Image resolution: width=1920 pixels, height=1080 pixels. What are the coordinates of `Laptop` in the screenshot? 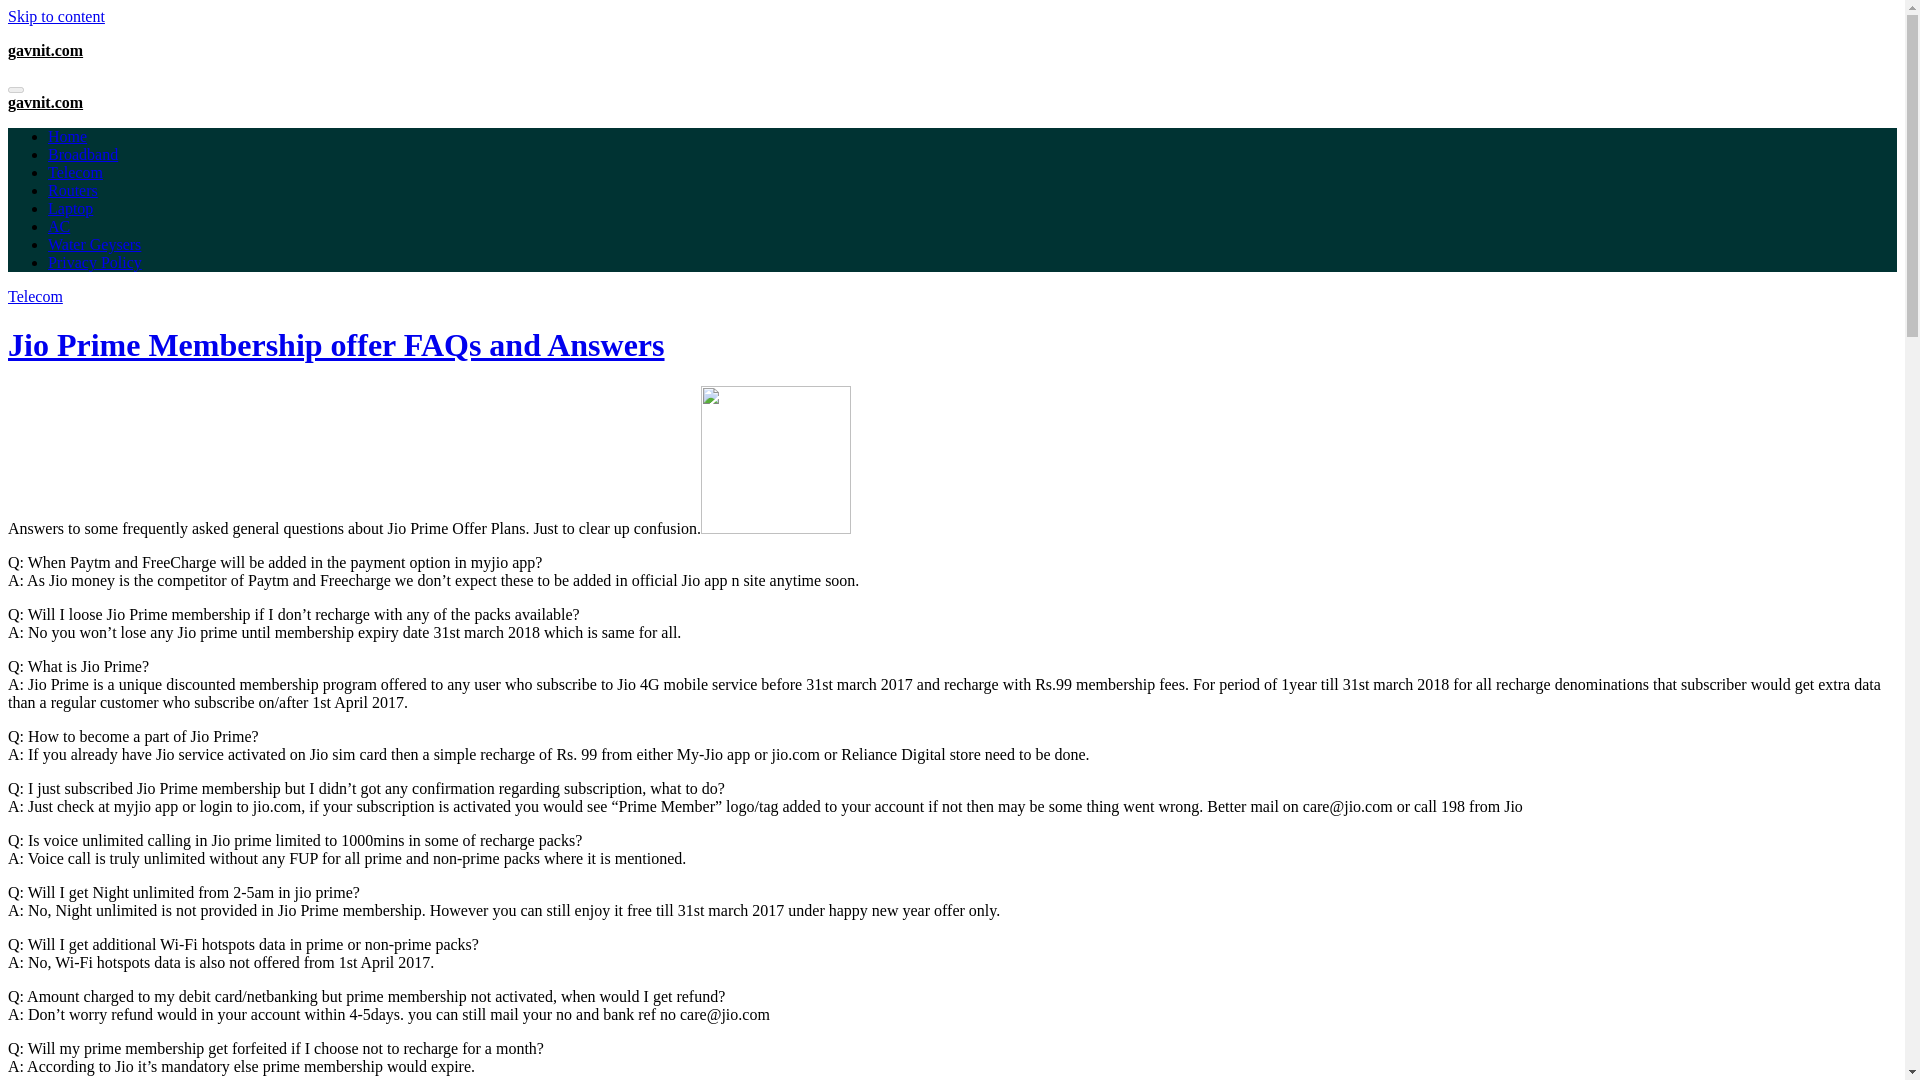 It's located at (70, 208).